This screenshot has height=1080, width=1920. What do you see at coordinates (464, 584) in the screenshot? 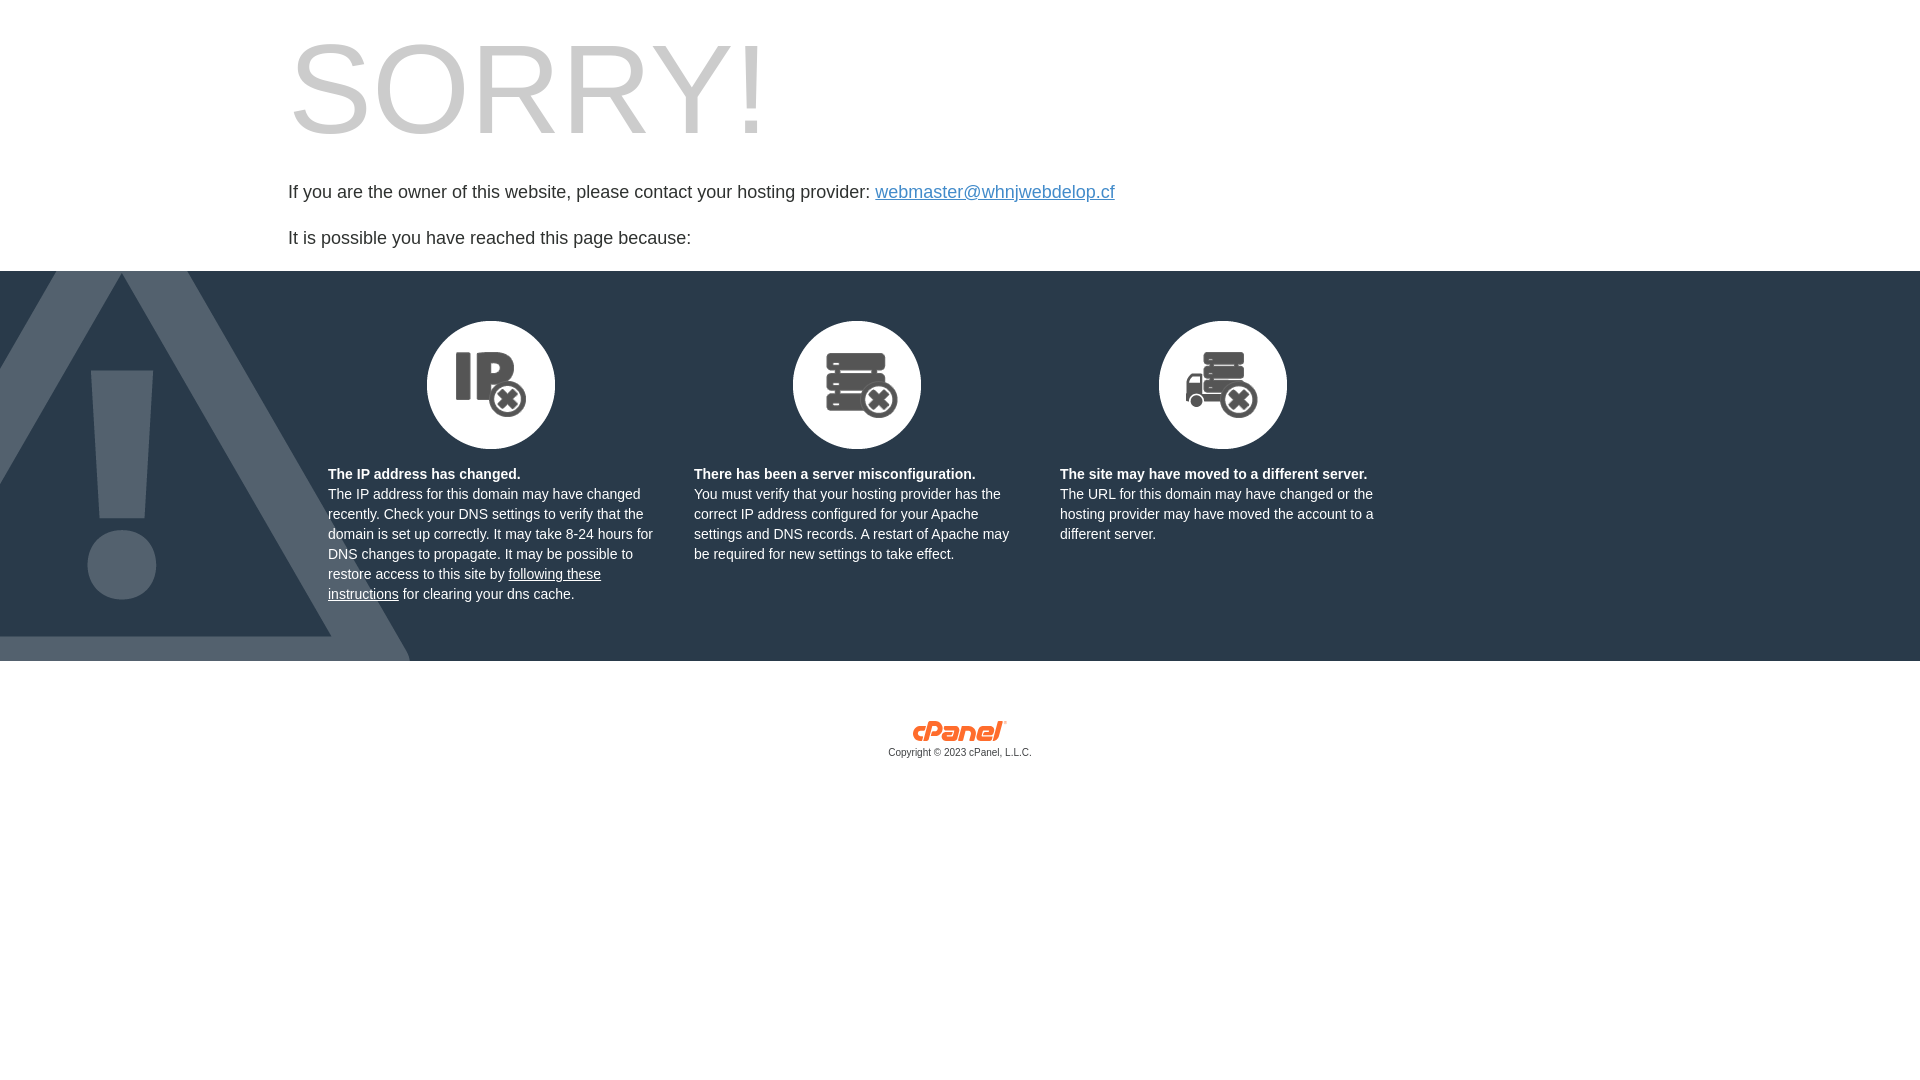
I see `following these instructions` at bounding box center [464, 584].